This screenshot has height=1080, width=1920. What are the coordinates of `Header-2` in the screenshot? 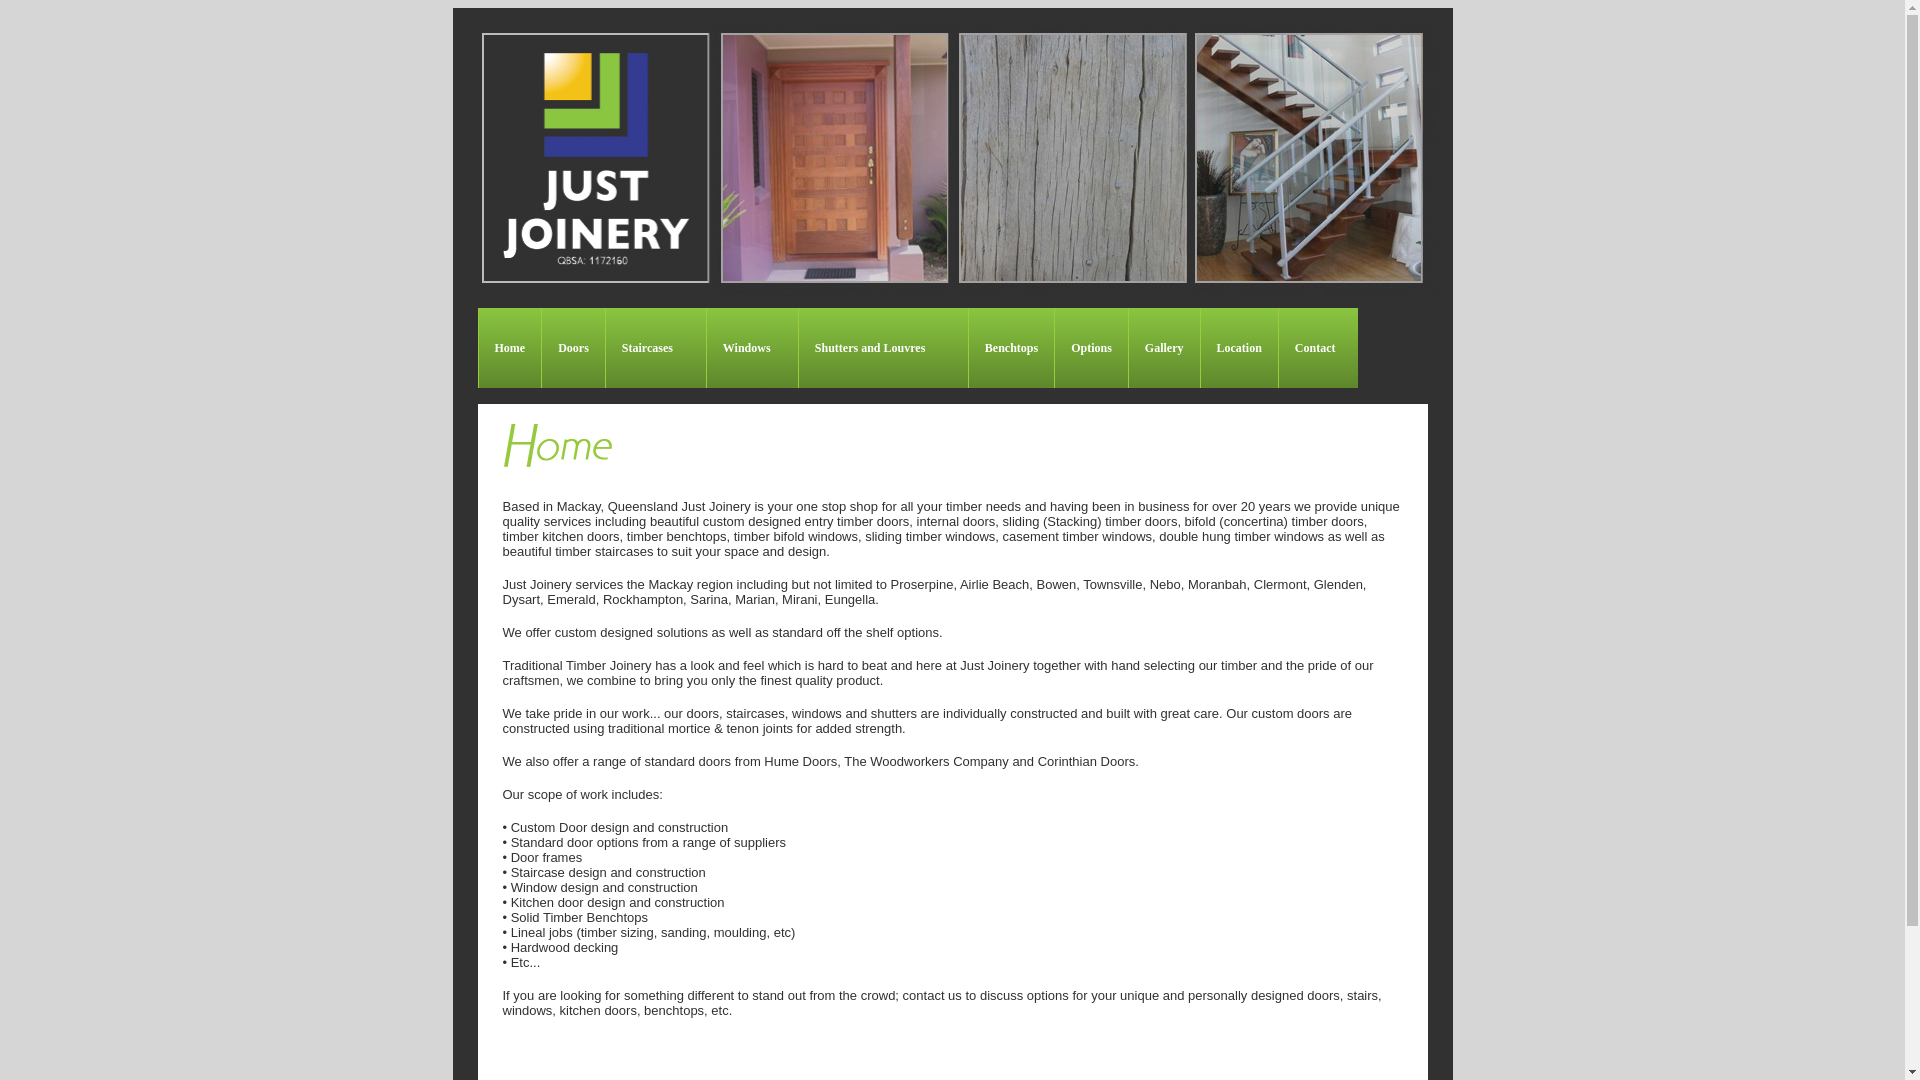 It's located at (1084, 158).